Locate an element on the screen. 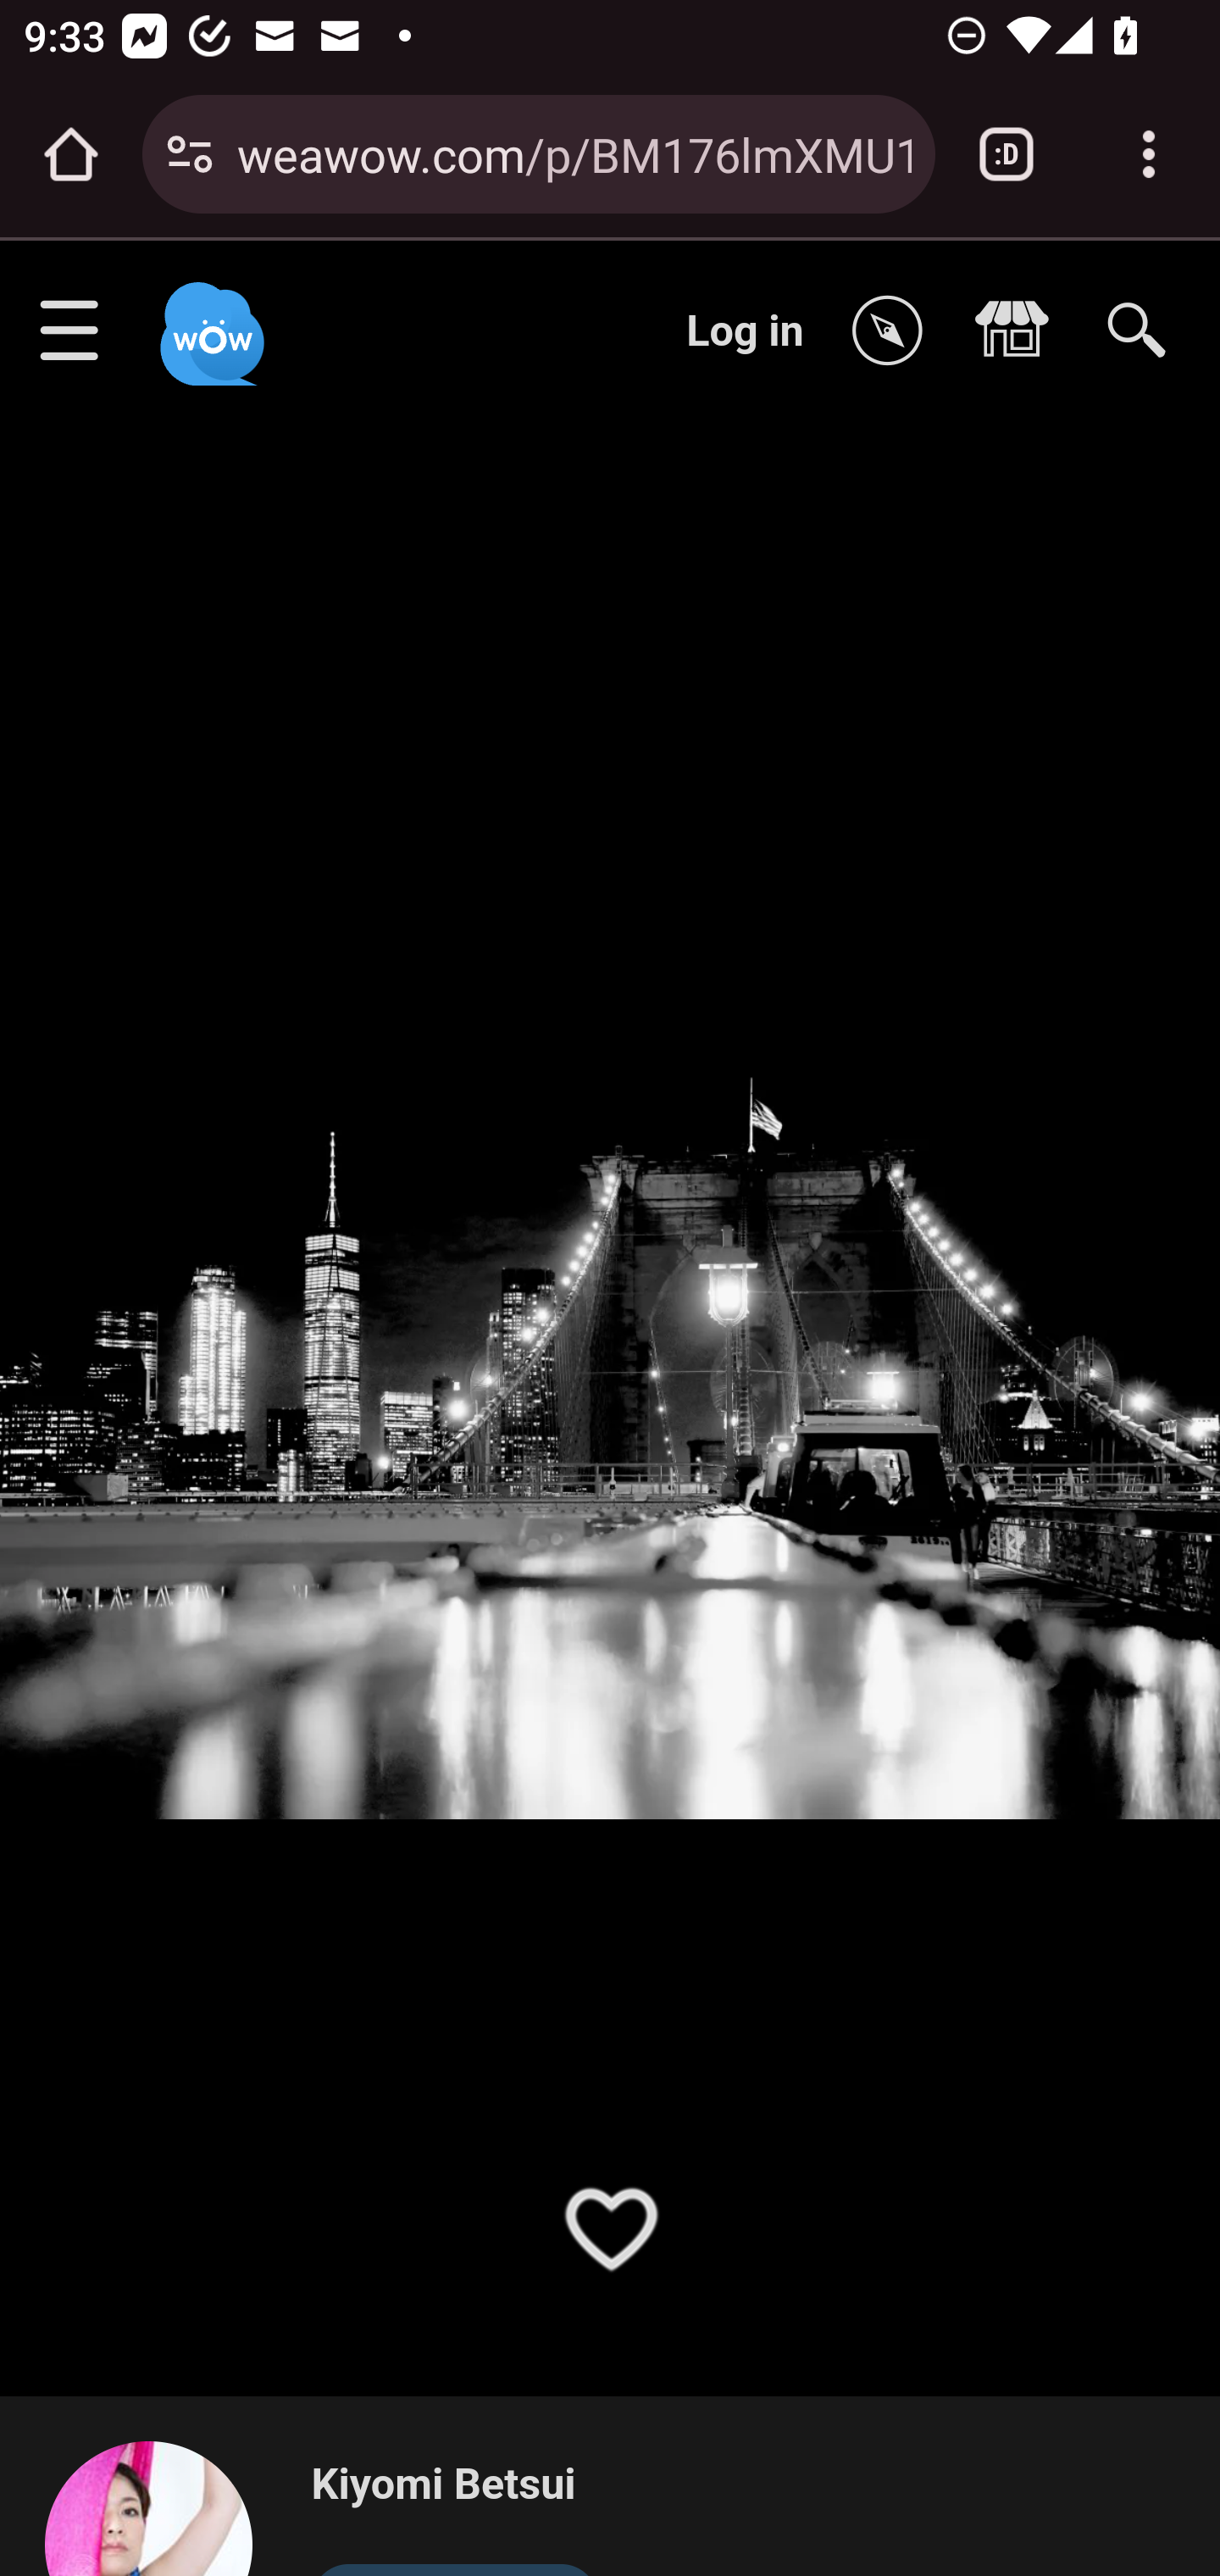 Image resolution: width=1220 pixels, height=2576 pixels. Log in is located at coordinates (746, 330).